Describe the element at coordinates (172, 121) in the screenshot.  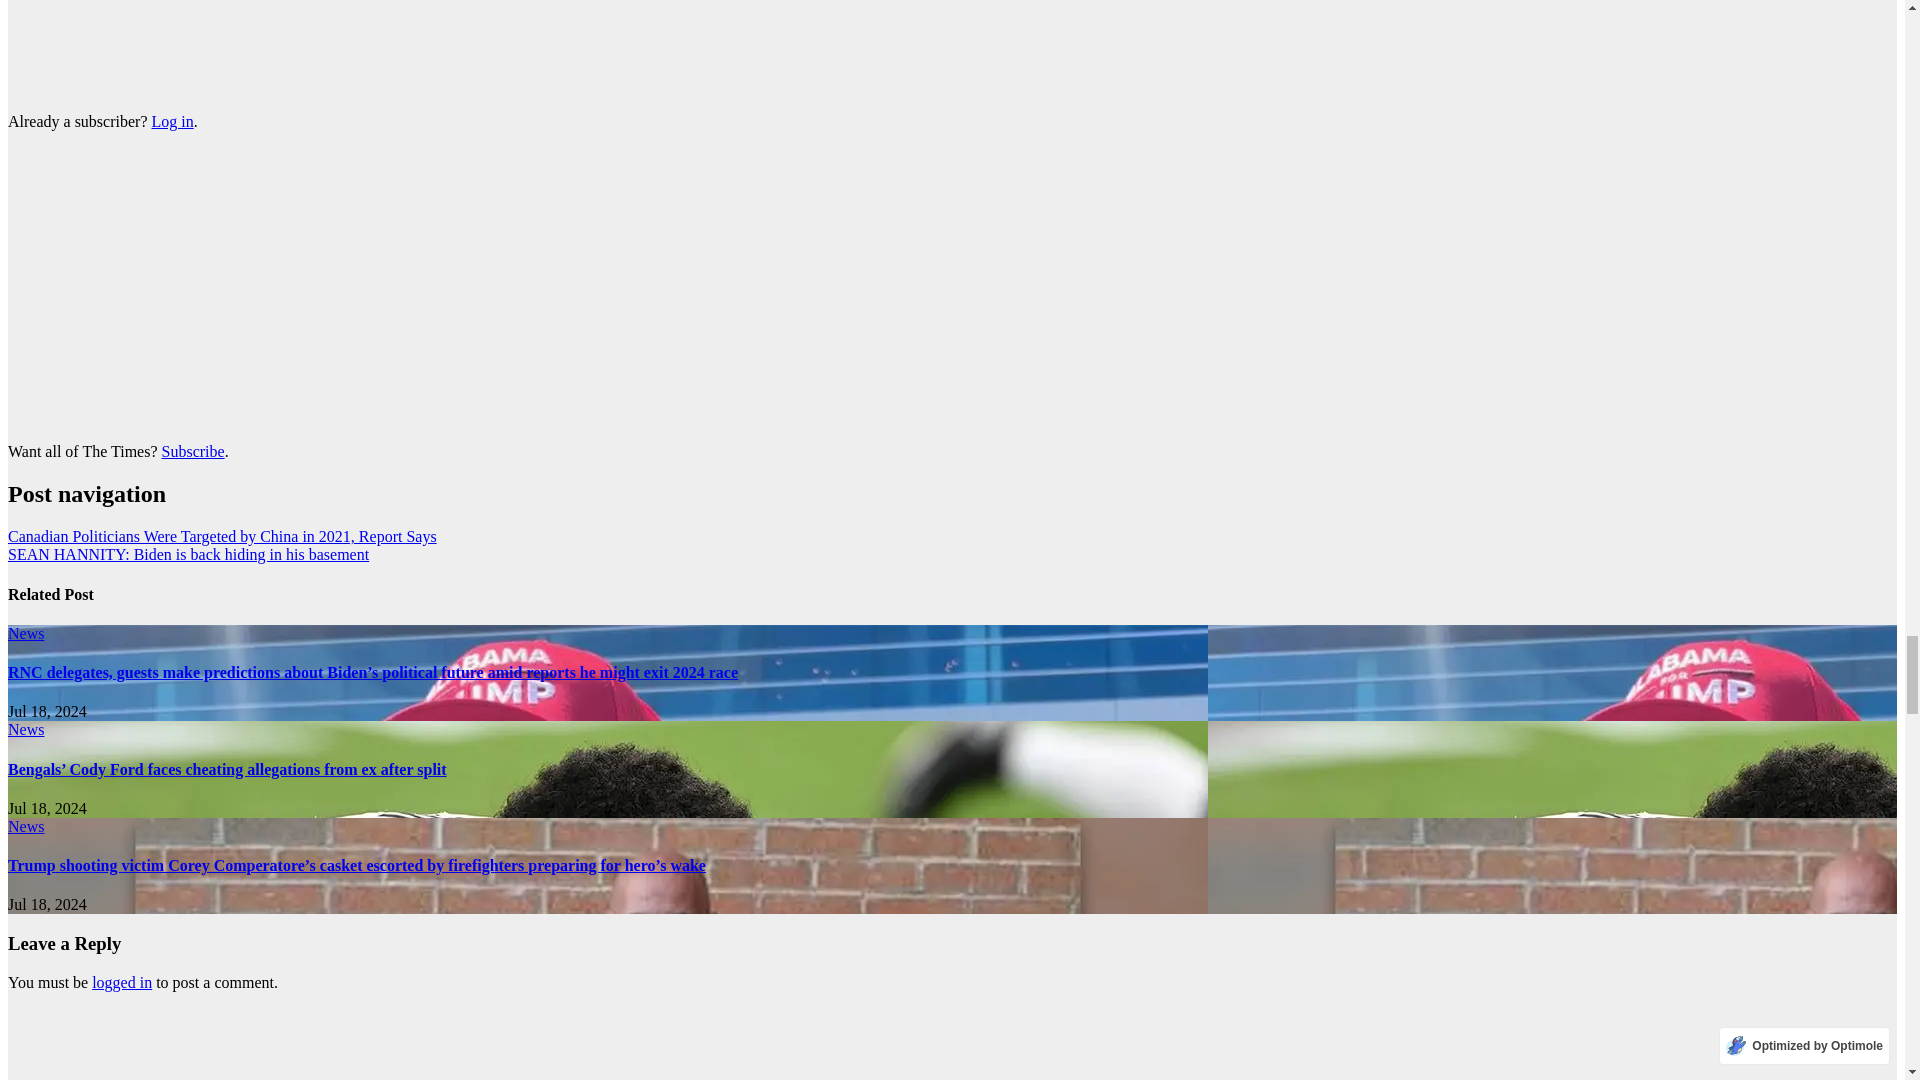
I see `Log in` at that location.